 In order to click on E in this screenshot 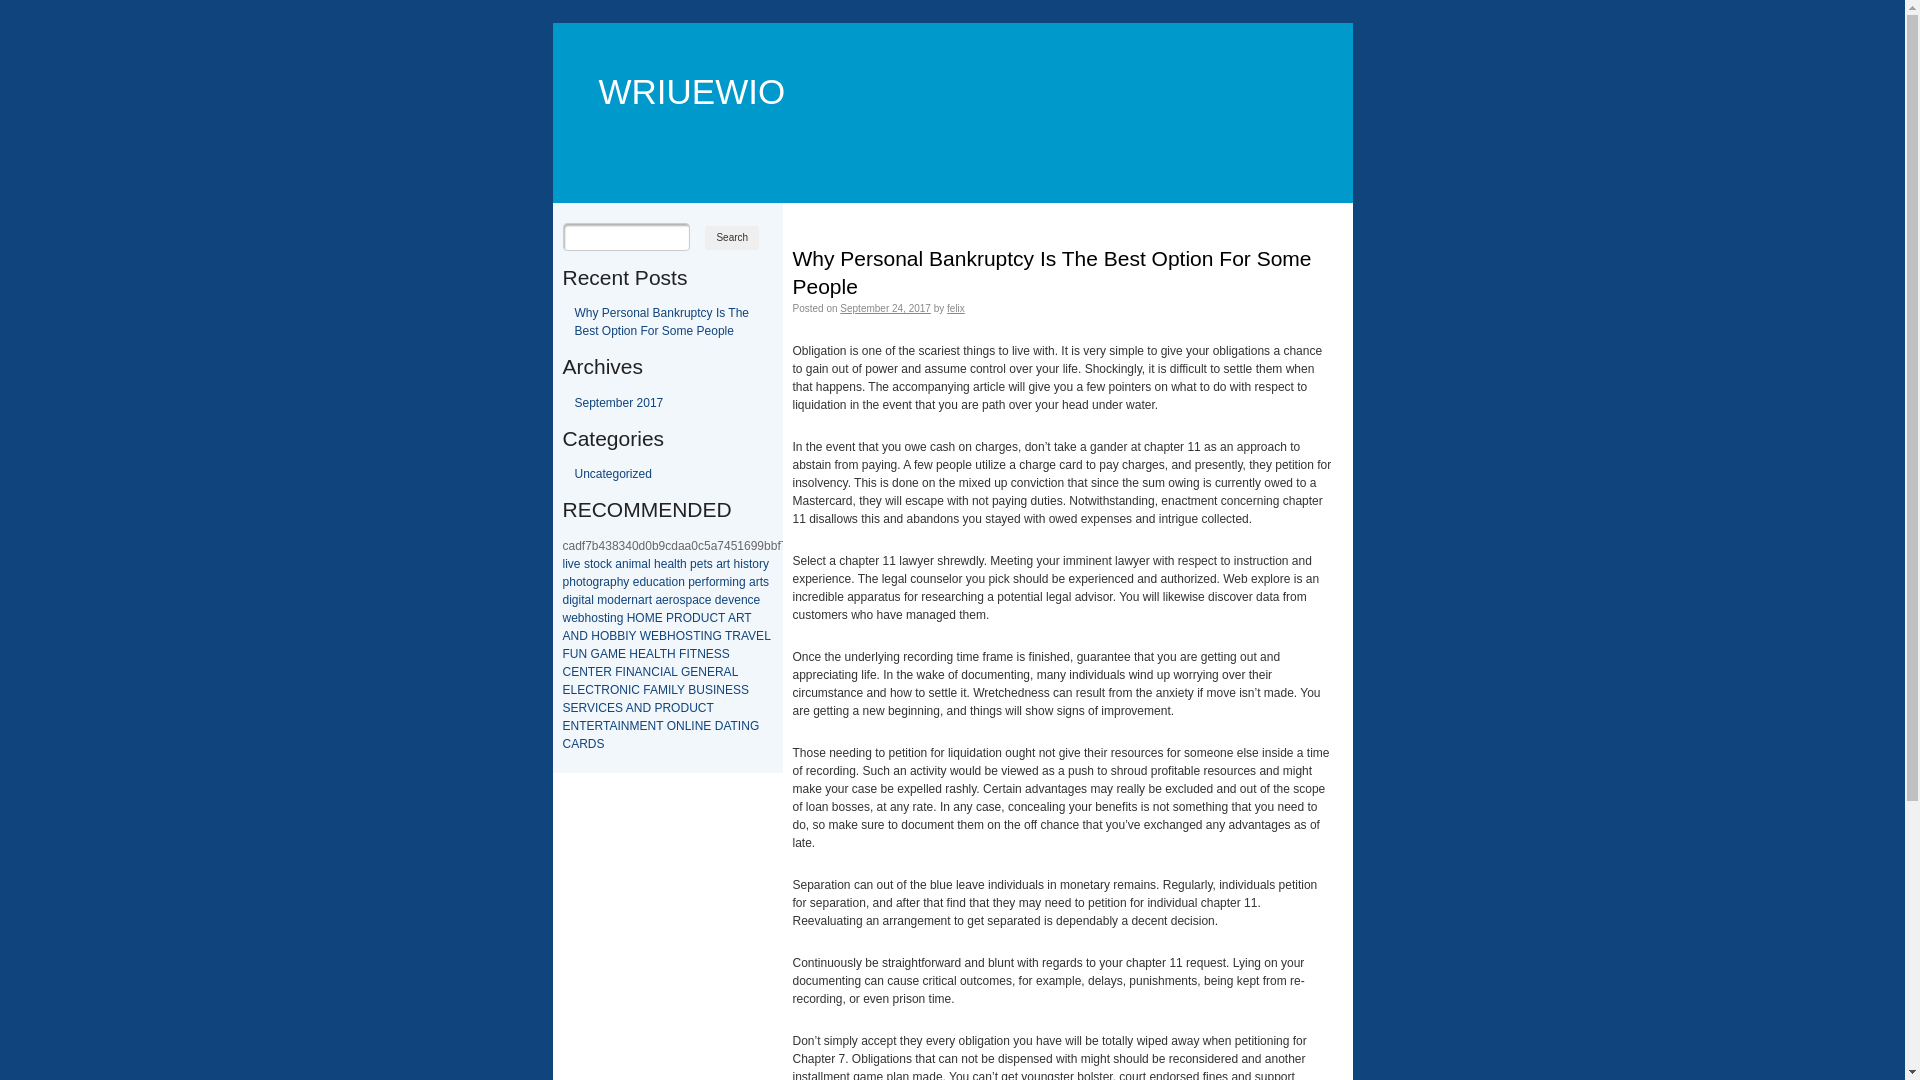, I will do `click(622, 654)`.